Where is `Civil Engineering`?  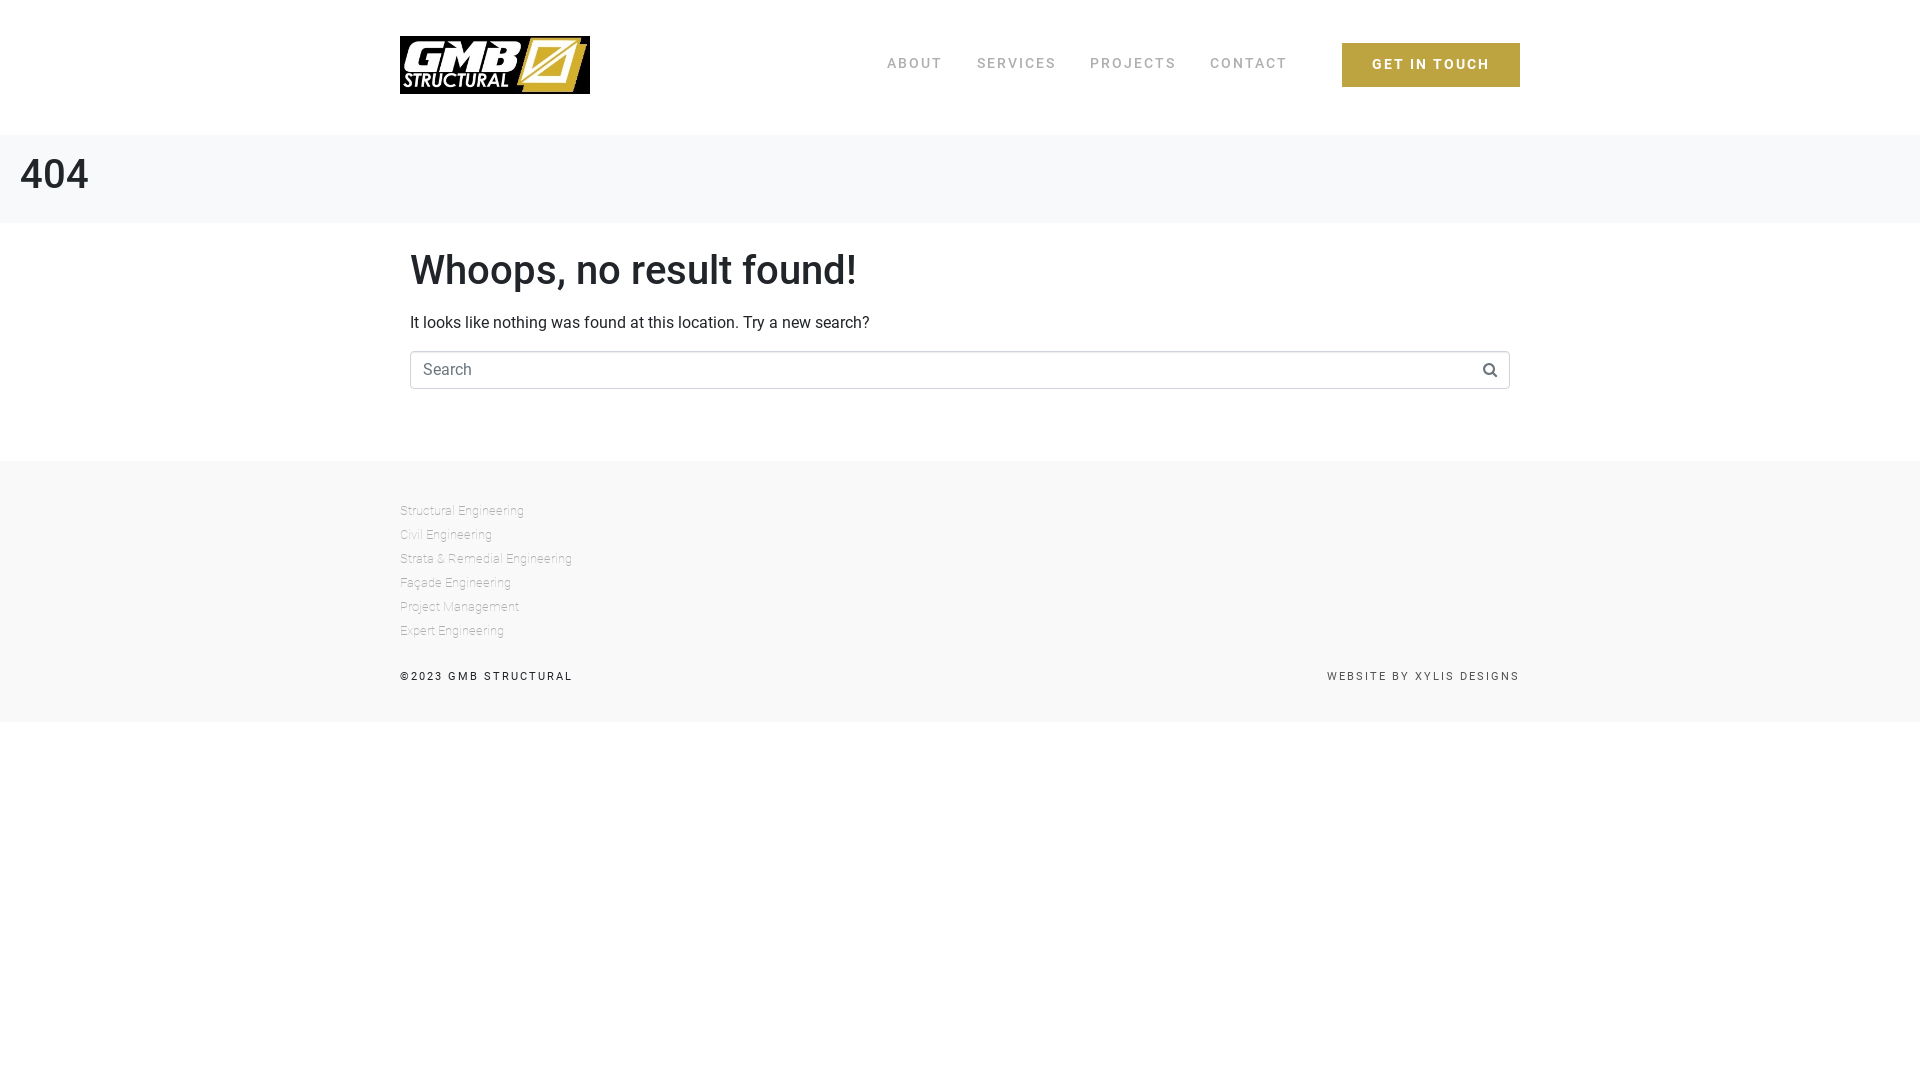 Civil Engineering is located at coordinates (960, 535).